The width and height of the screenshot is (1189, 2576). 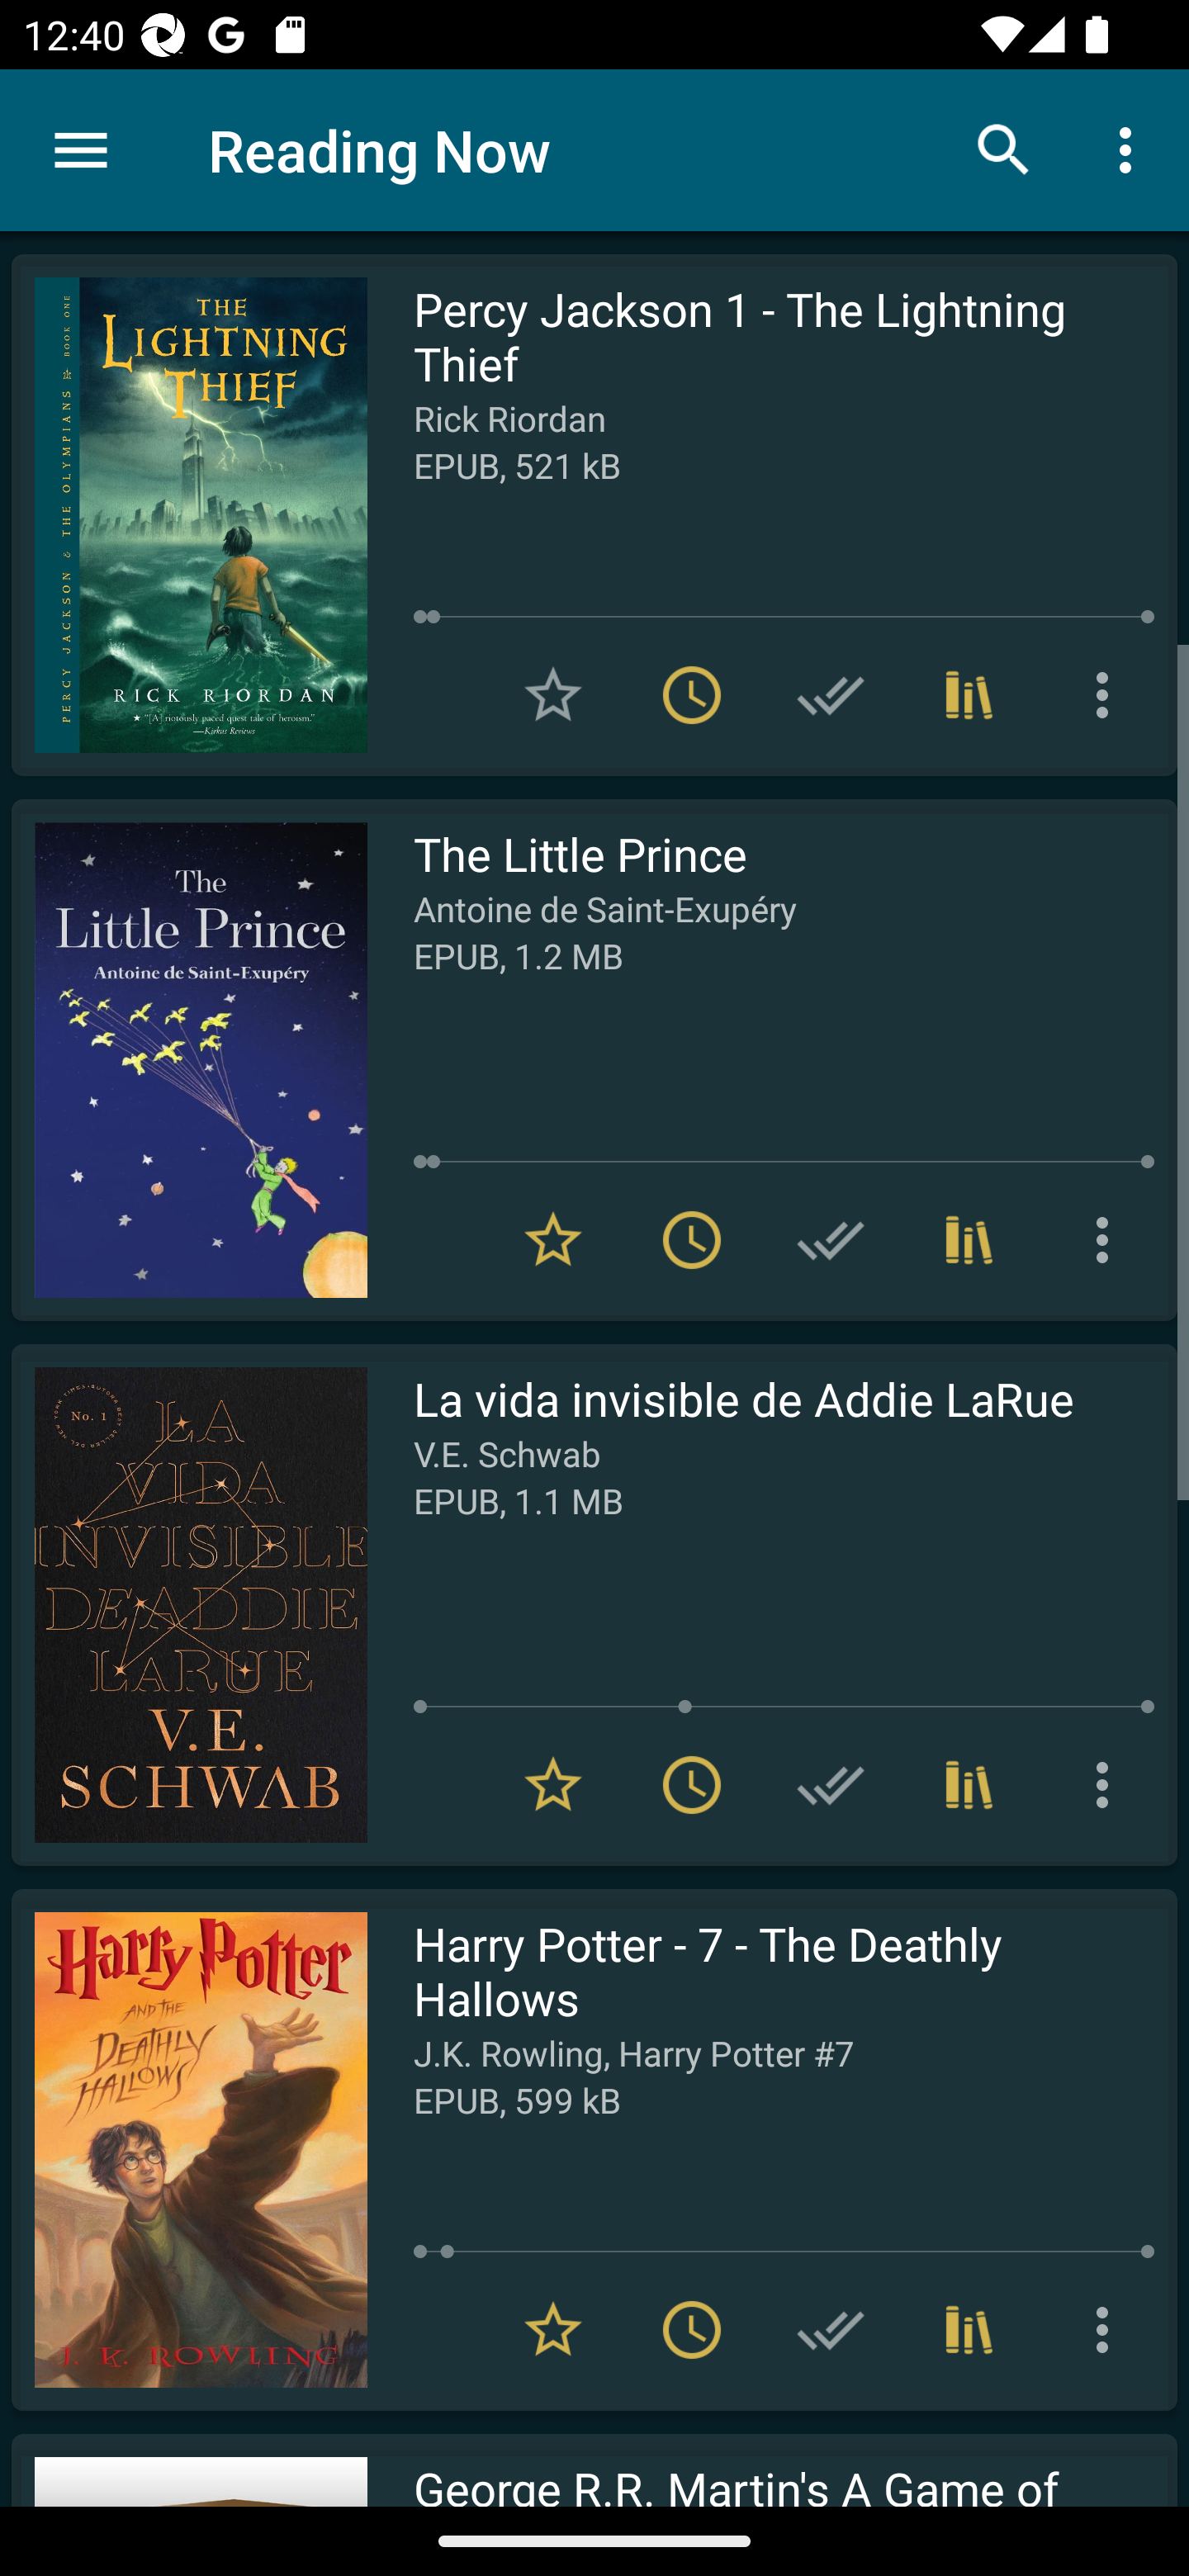 I want to click on Add to Have read, so click(x=831, y=2330).